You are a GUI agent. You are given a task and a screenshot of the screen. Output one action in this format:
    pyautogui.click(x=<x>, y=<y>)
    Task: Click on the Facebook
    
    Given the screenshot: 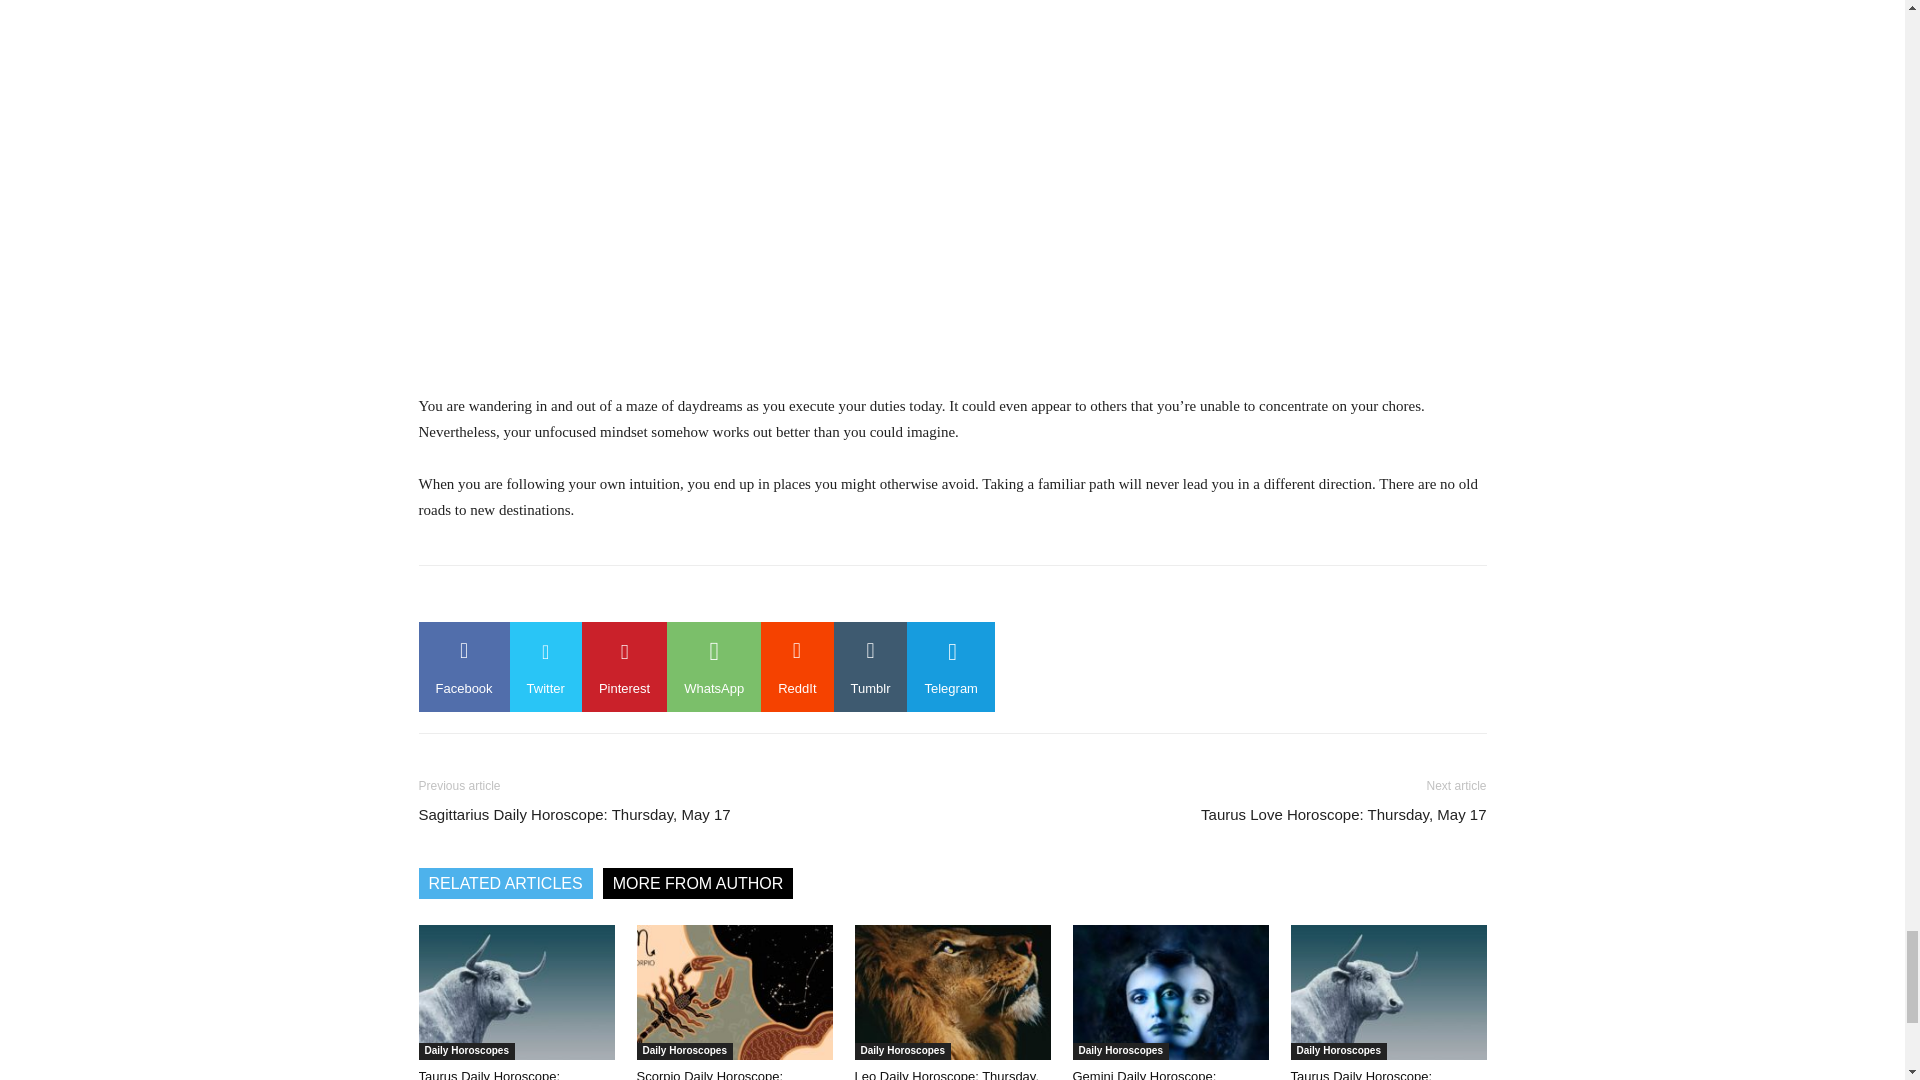 What is the action you would take?
    pyautogui.click(x=463, y=666)
    